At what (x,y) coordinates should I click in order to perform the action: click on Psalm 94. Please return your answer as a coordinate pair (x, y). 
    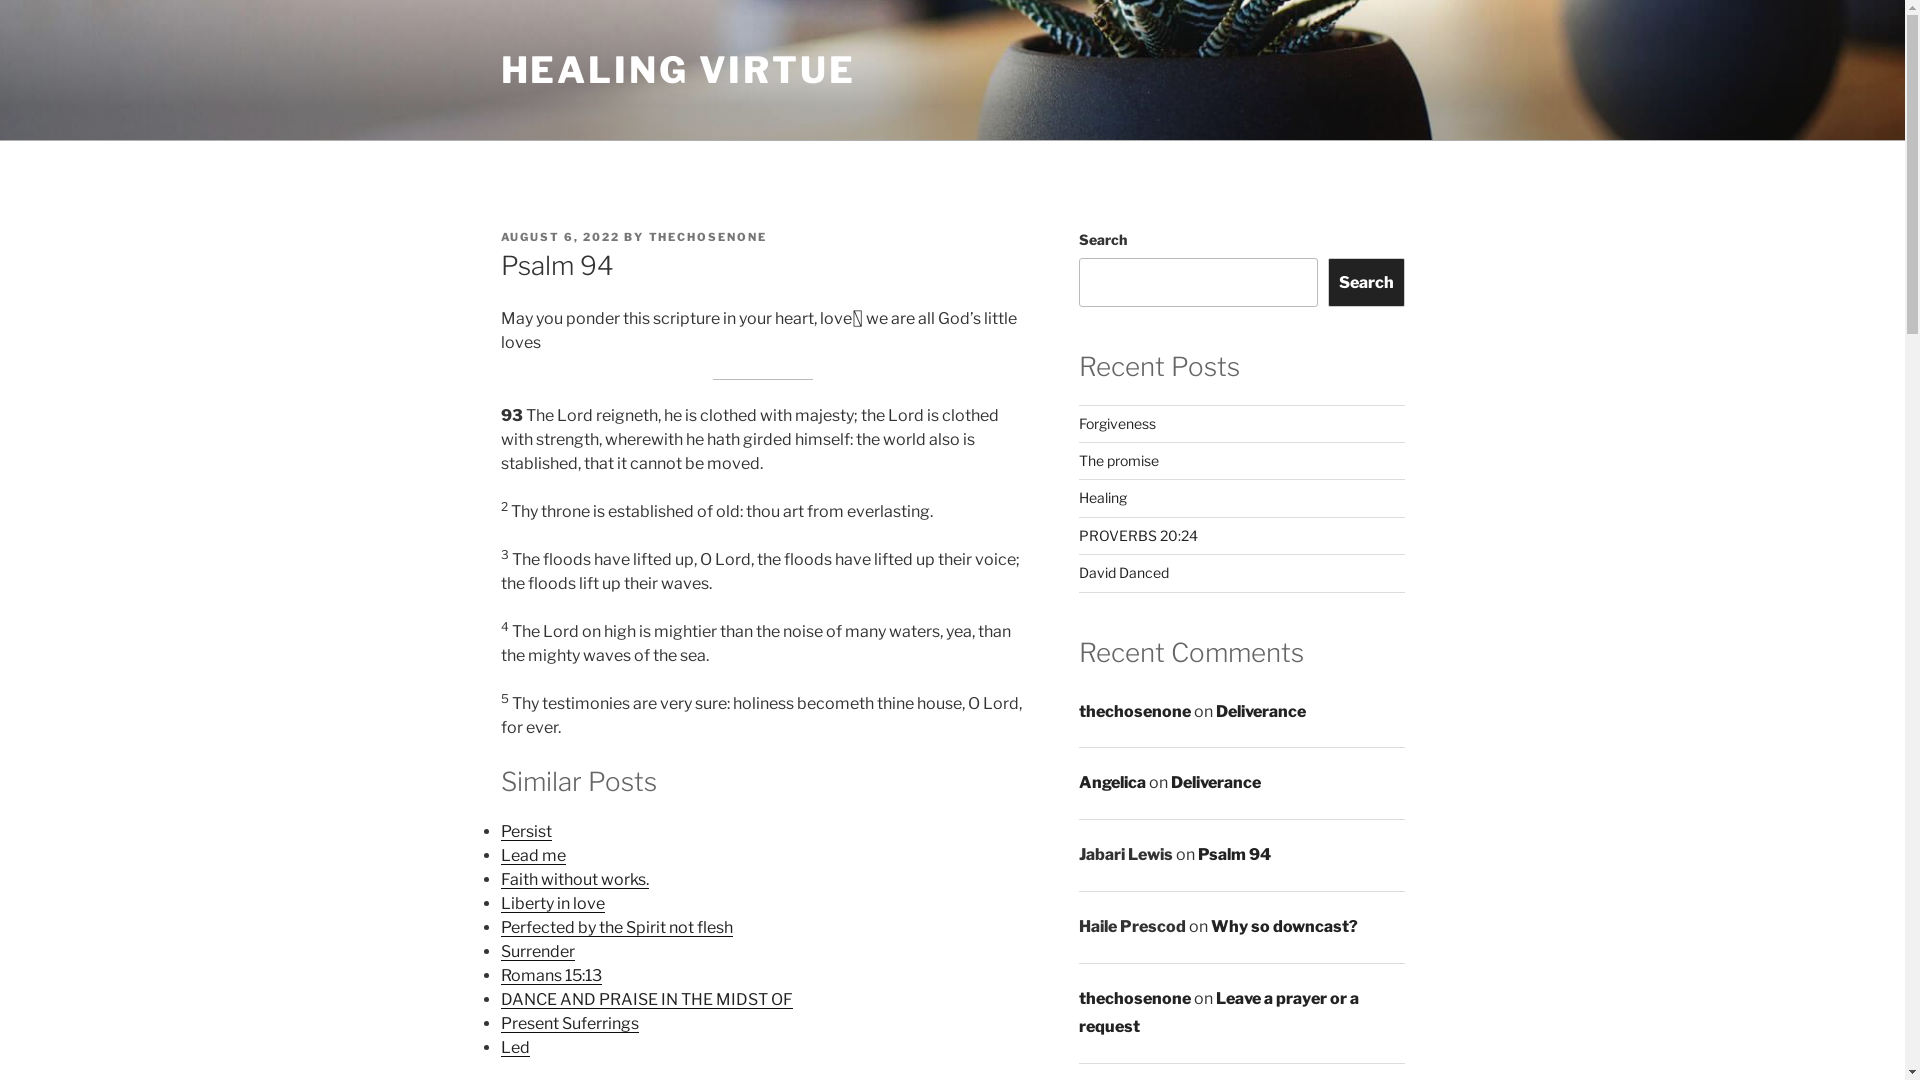
    Looking at the image, I should click on (1234, 854).